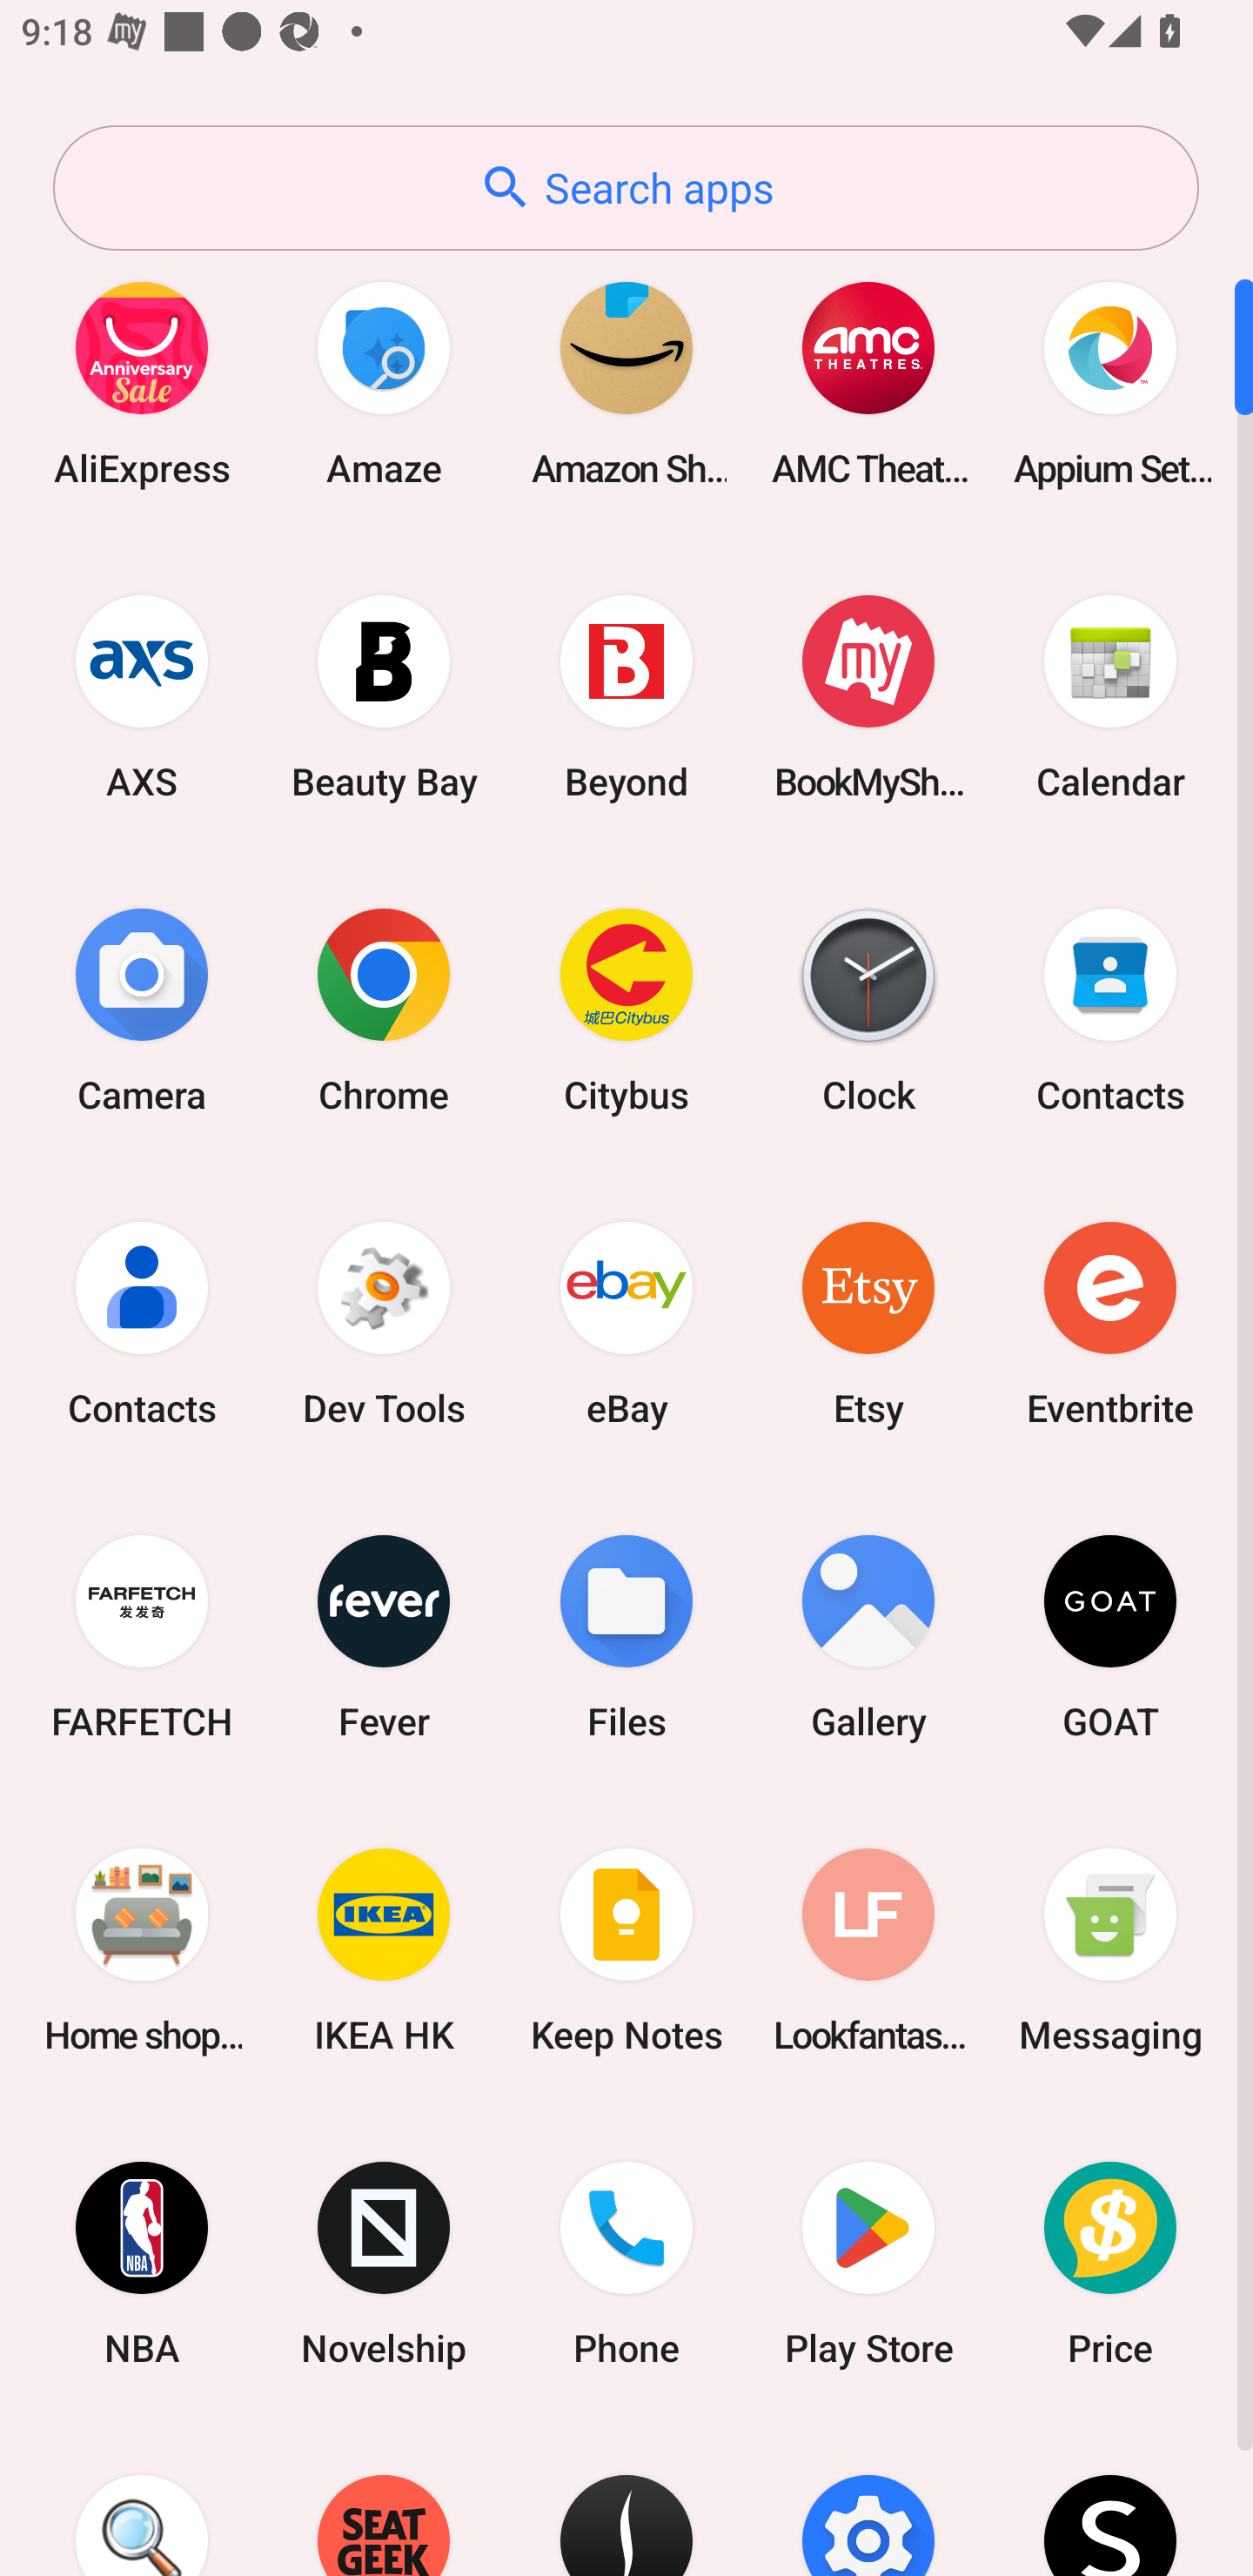 The width and height of the screenshot is (1253, 2576). I want to click on Home shopping, so click(142, 1949).